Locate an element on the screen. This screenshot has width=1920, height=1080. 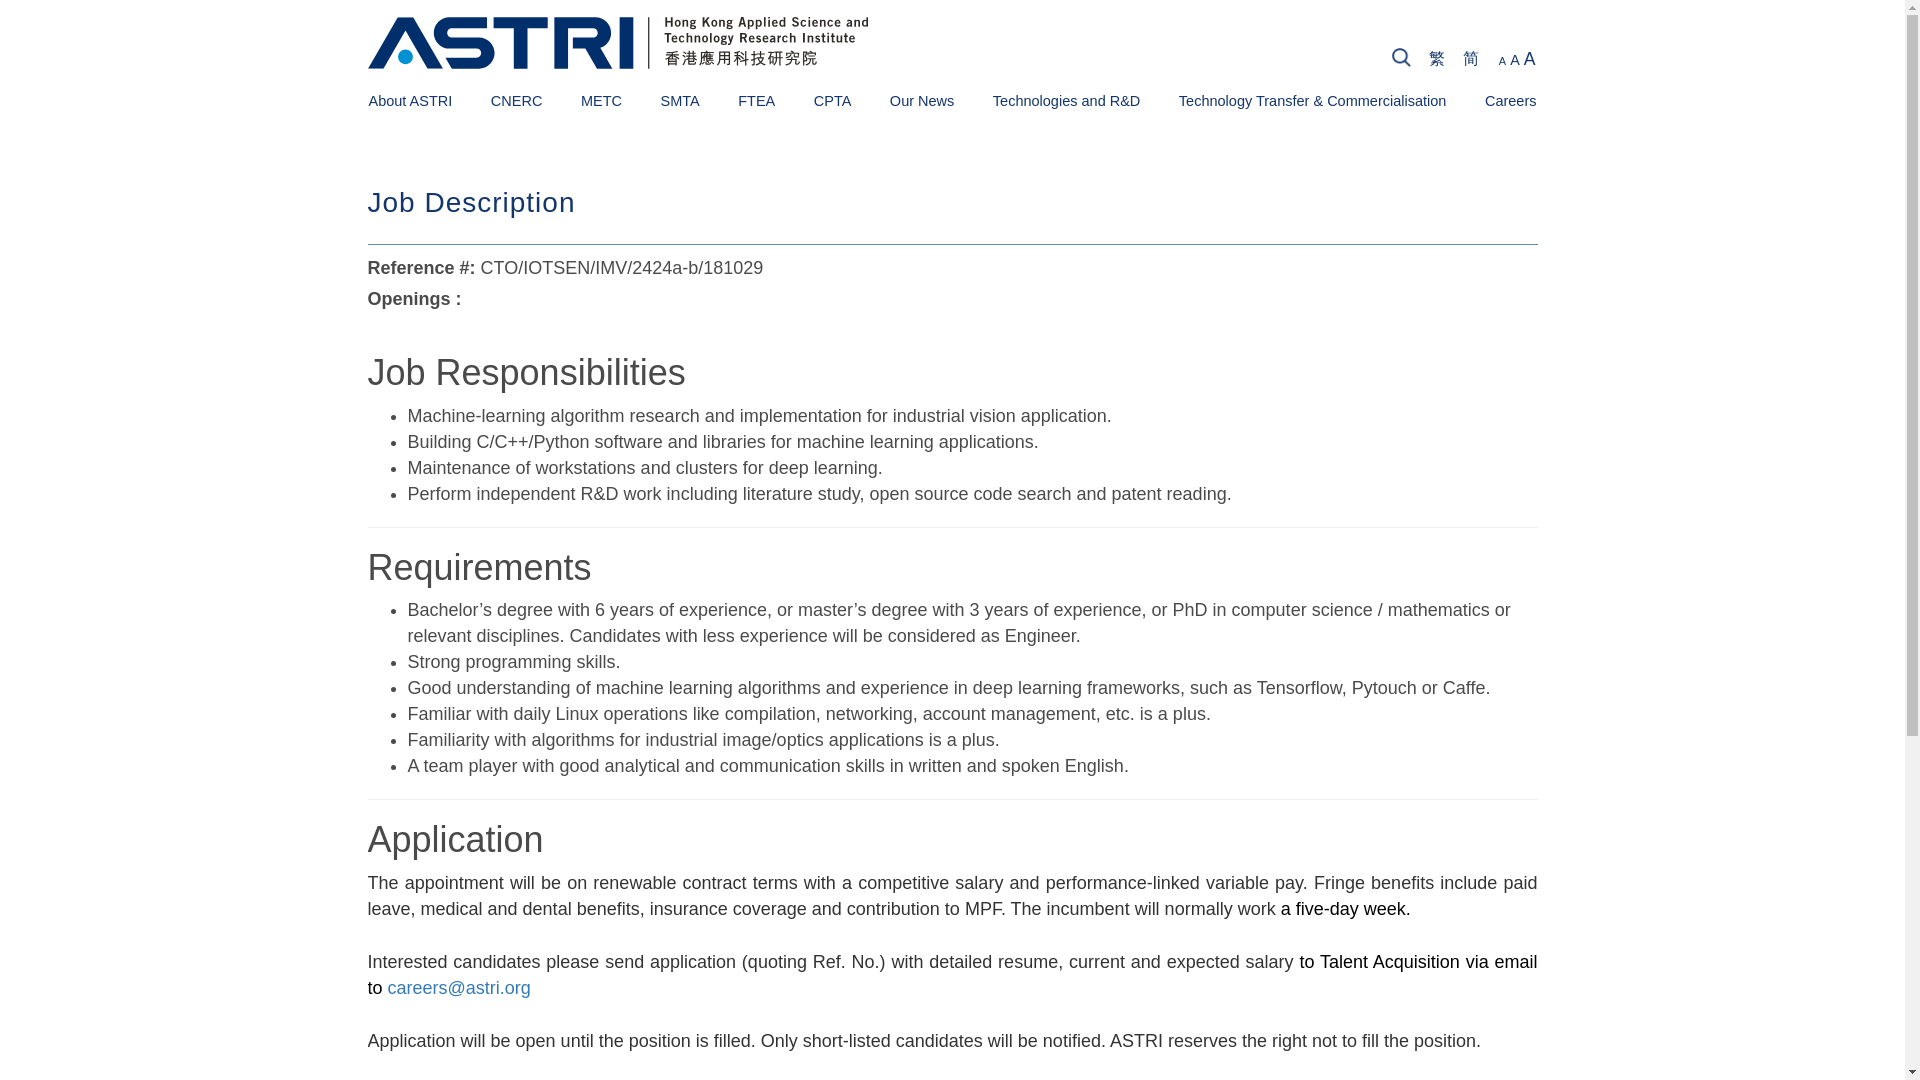
SMTA is located at coordinates (679, 100).